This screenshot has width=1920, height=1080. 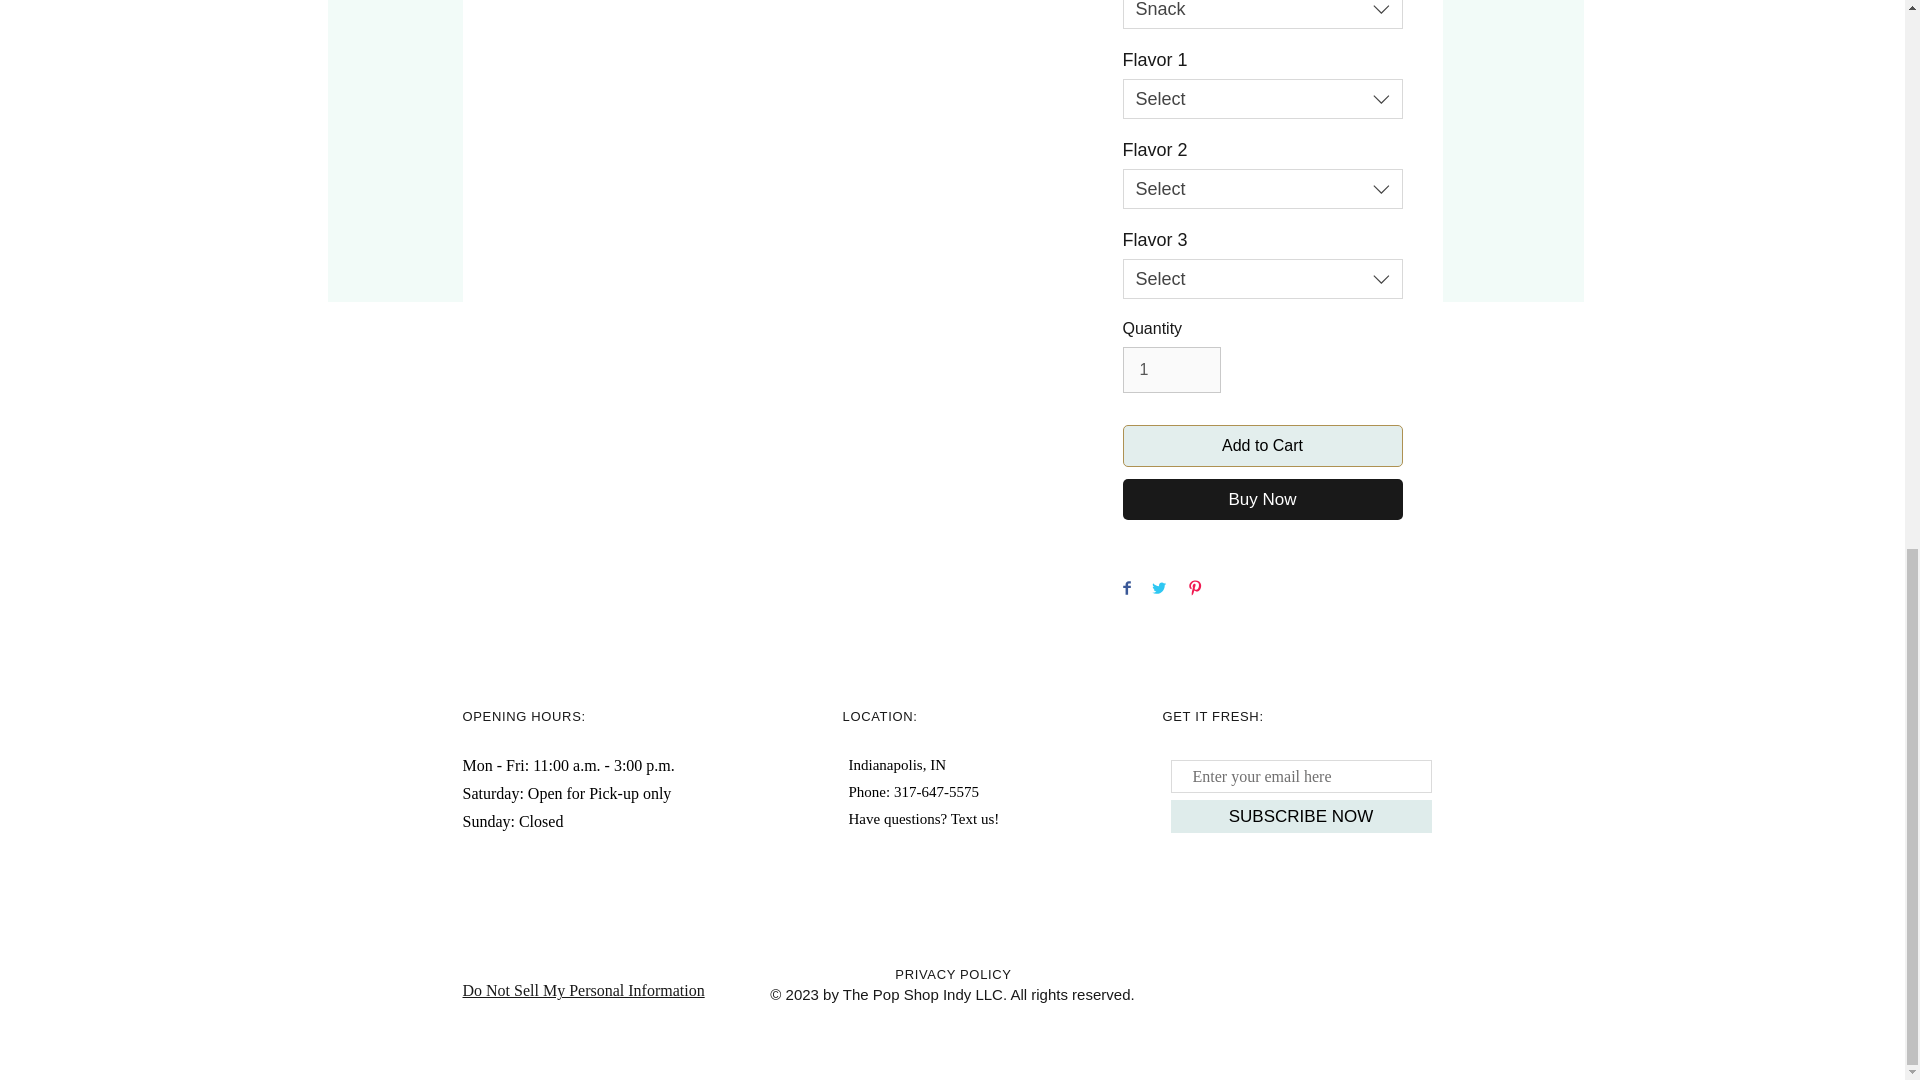 I want to click on Select, so click(x=1261, y=98).